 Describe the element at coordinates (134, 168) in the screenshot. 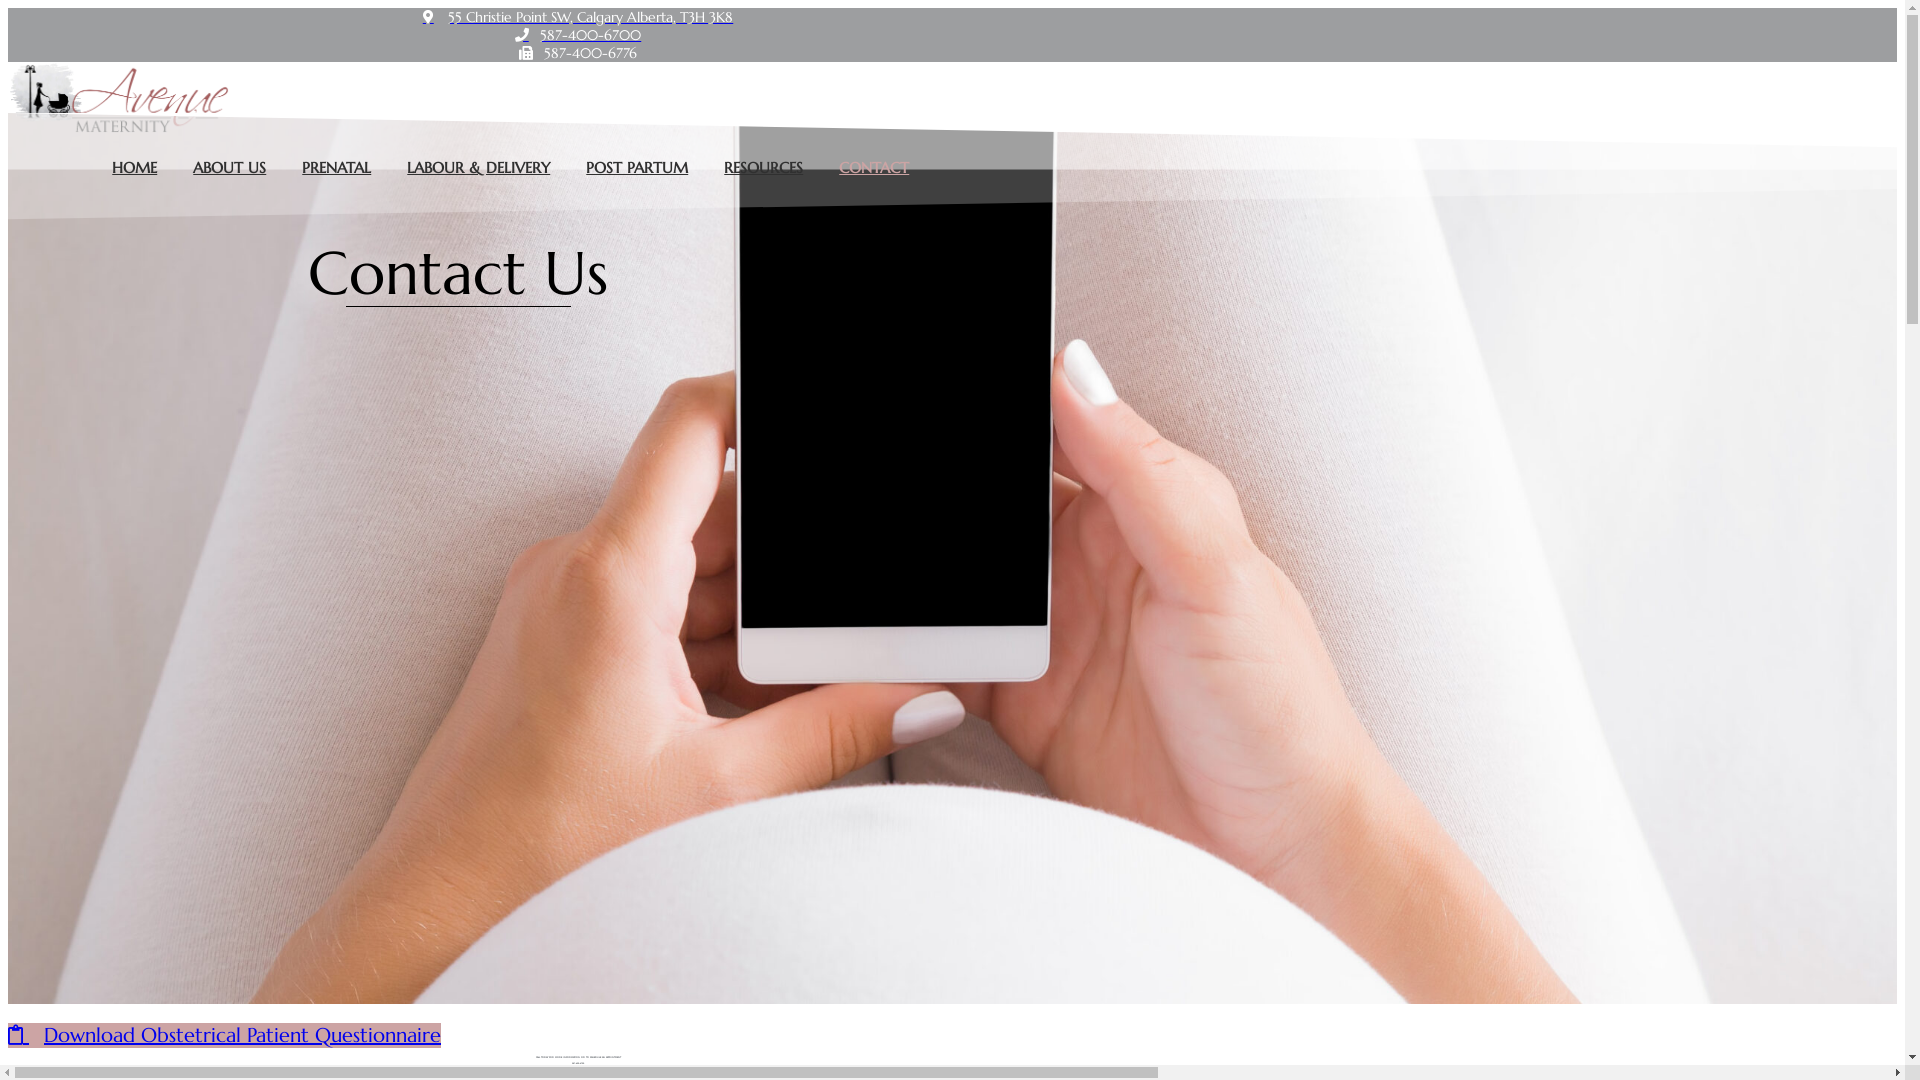

I see `HOME` at that location.